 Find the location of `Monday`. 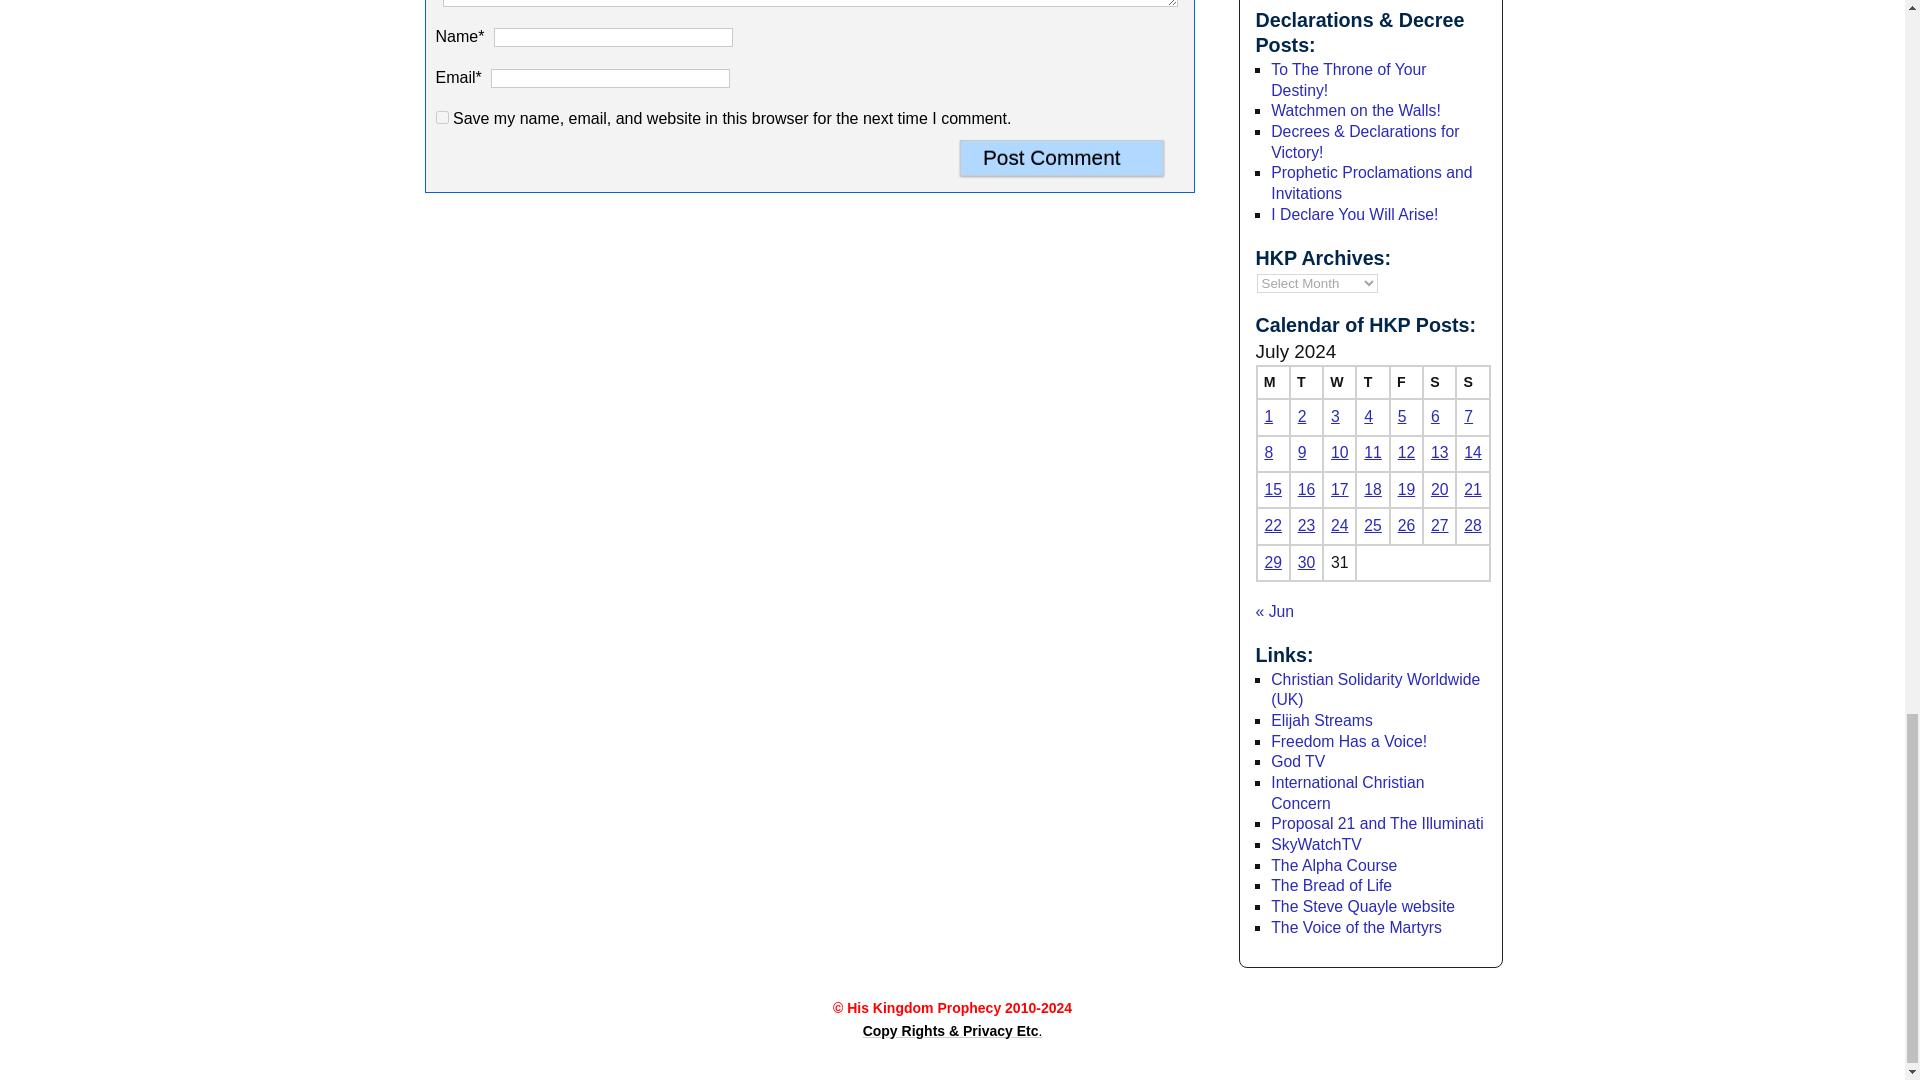

Monday is located at coordinates (1272, 382).